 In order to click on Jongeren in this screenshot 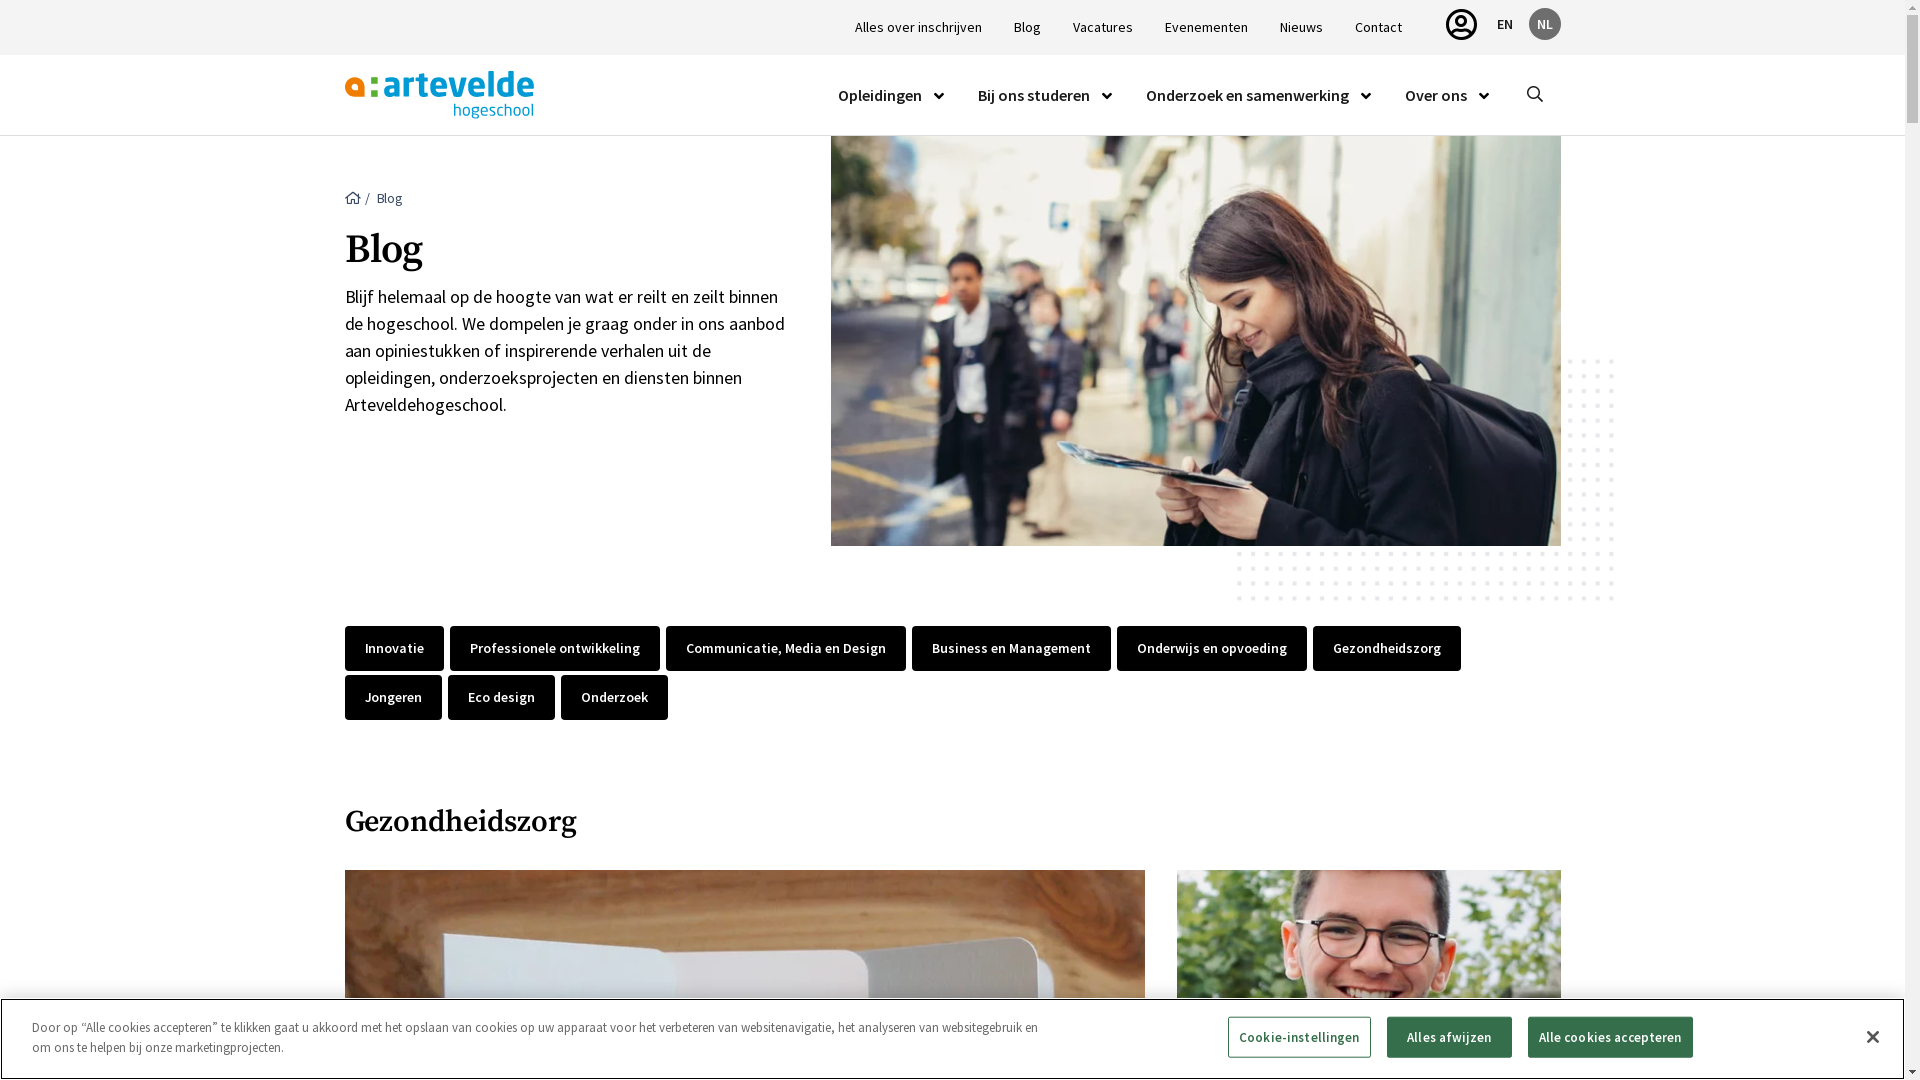, I will do `click(393, 698)`.